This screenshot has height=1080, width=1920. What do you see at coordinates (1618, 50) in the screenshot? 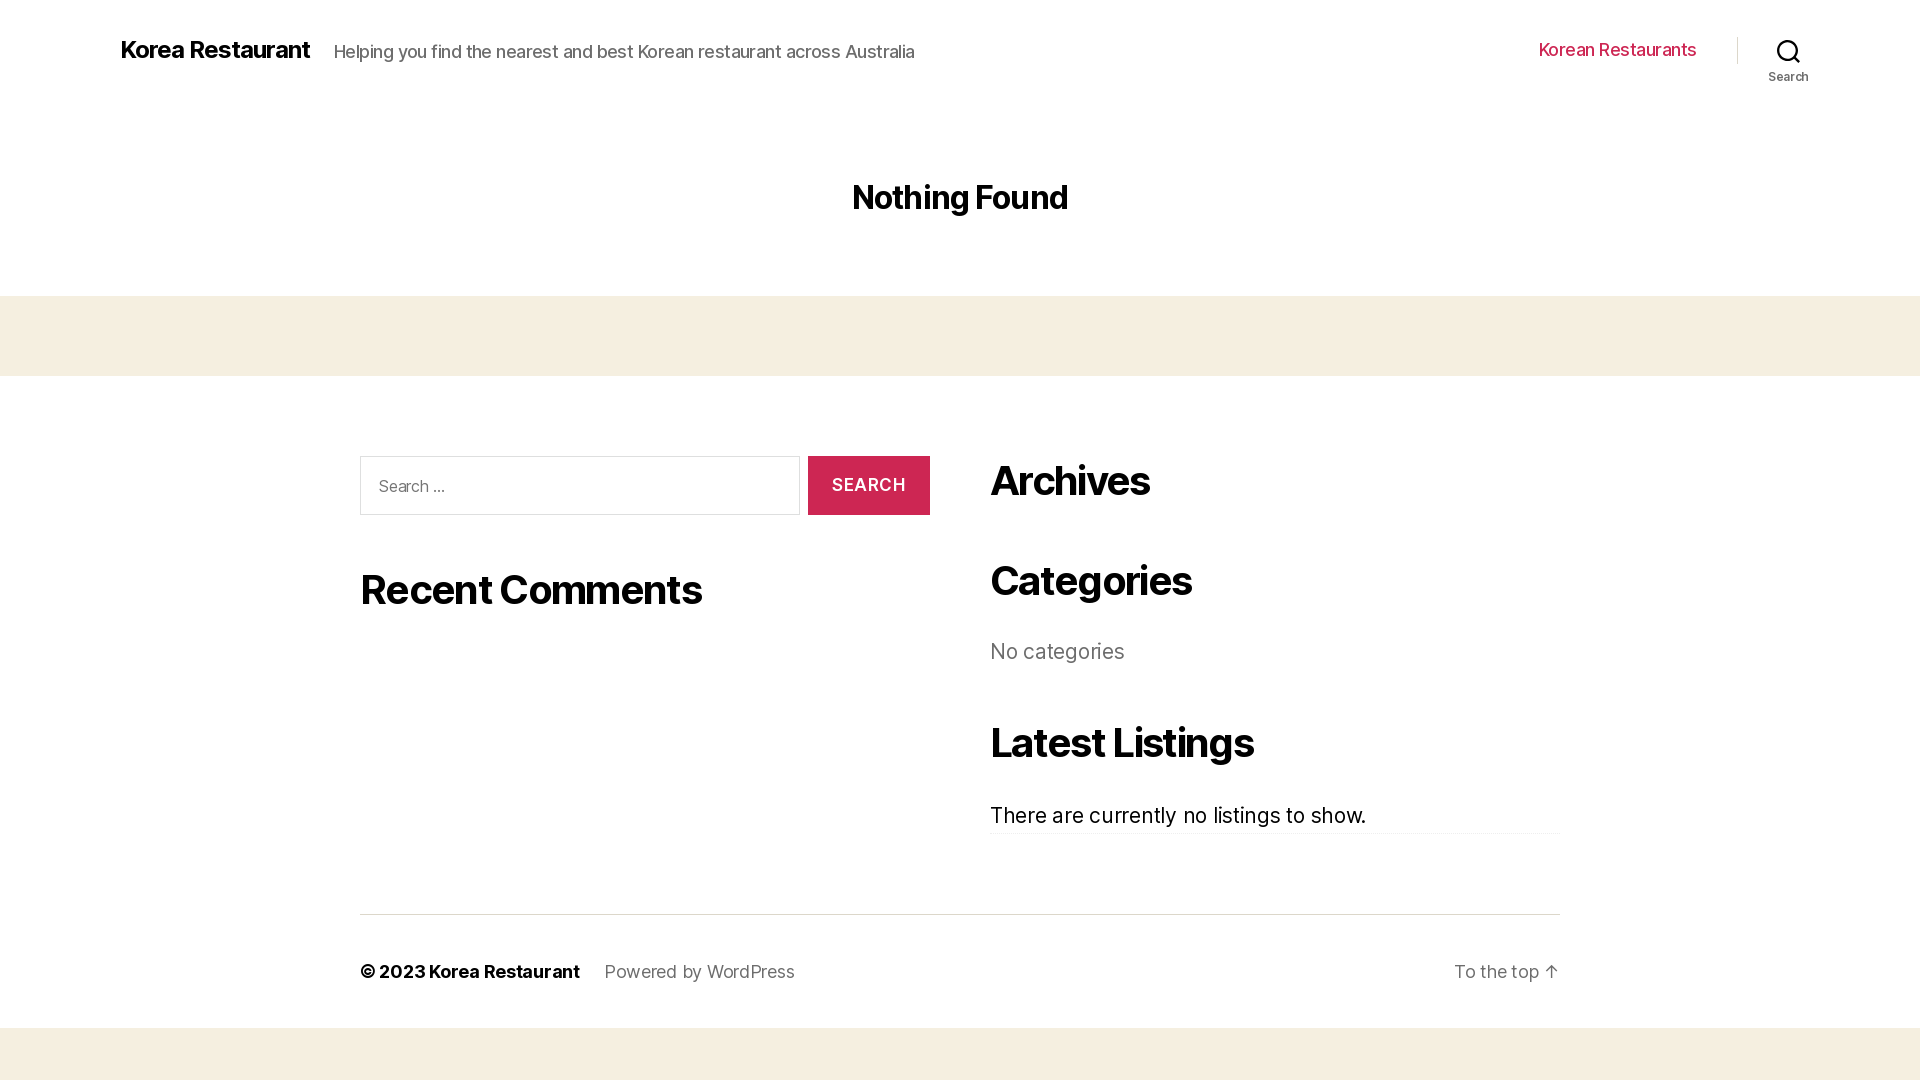
I see `Korean Restaurants` at bounding box center [1618, 50].